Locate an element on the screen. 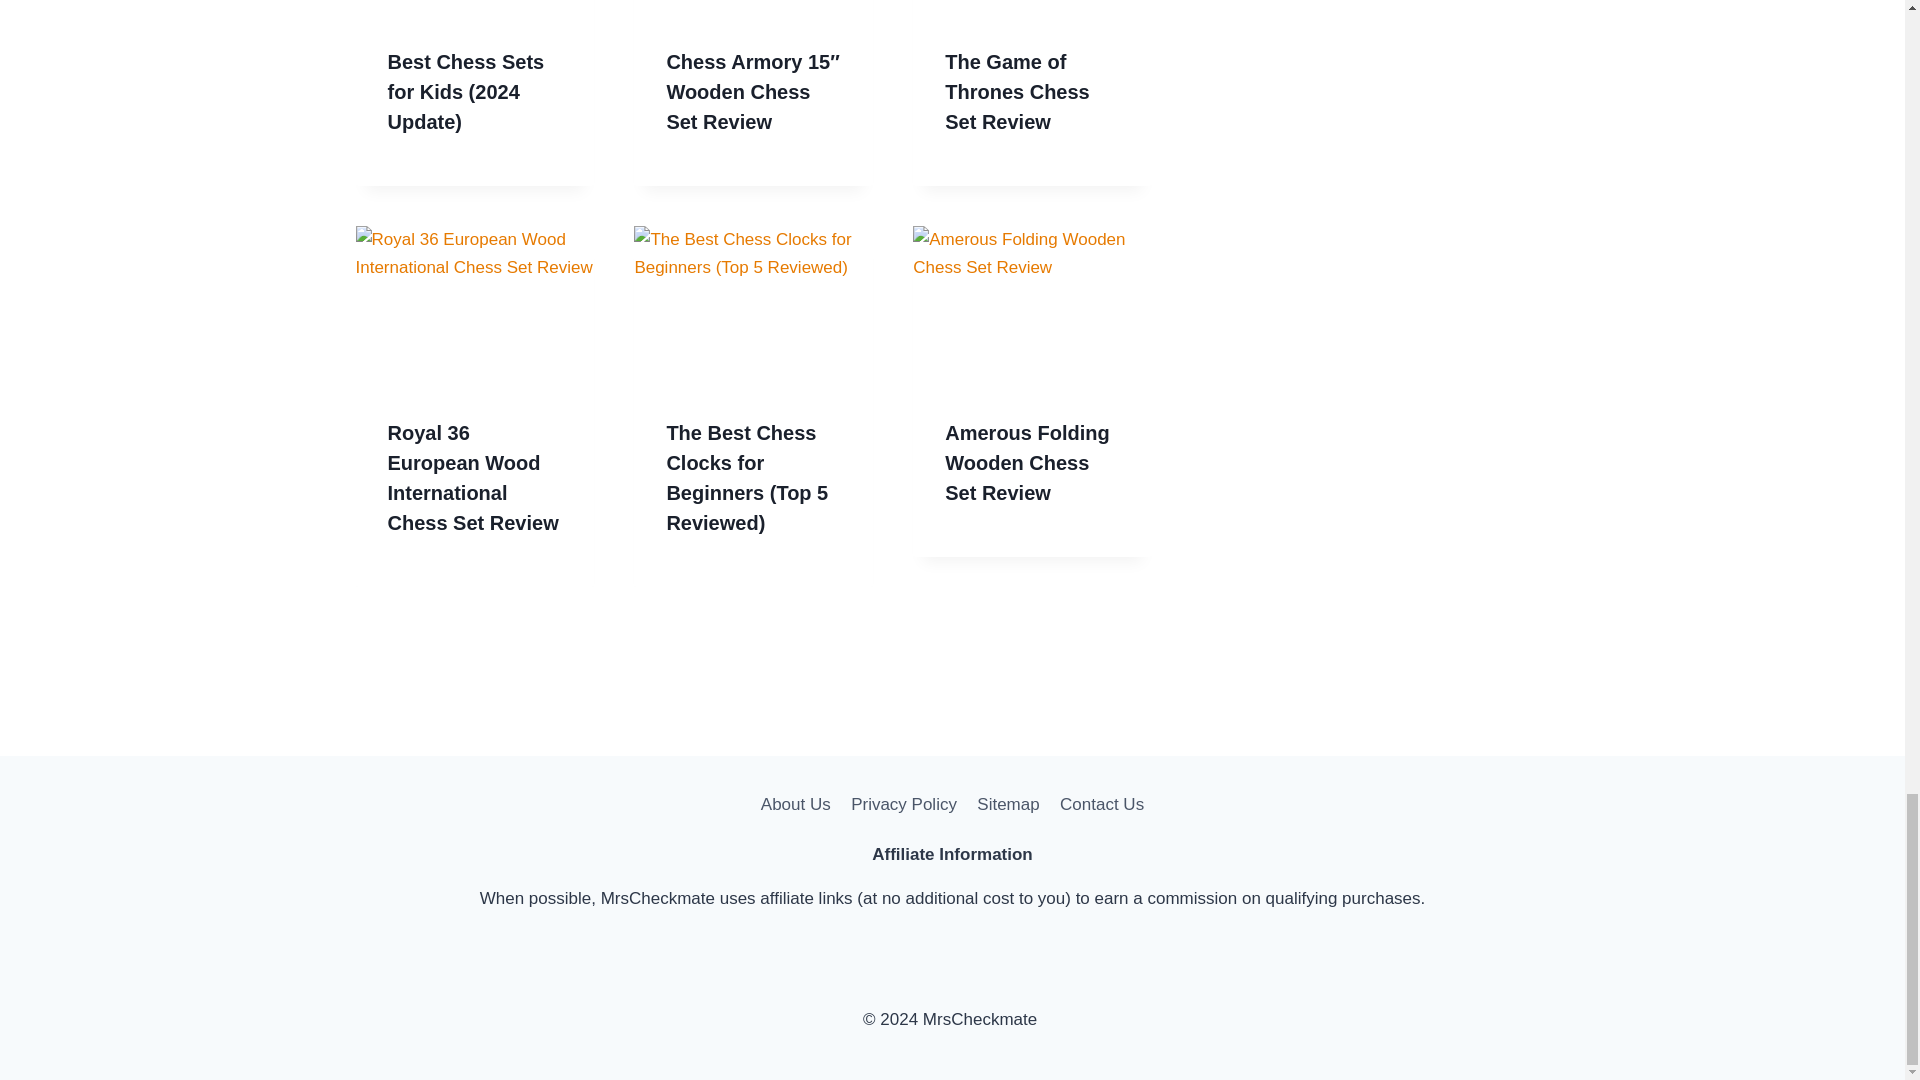  Amerous Folding Wooden Chess Set Review is located at coordinates (1026, 463).